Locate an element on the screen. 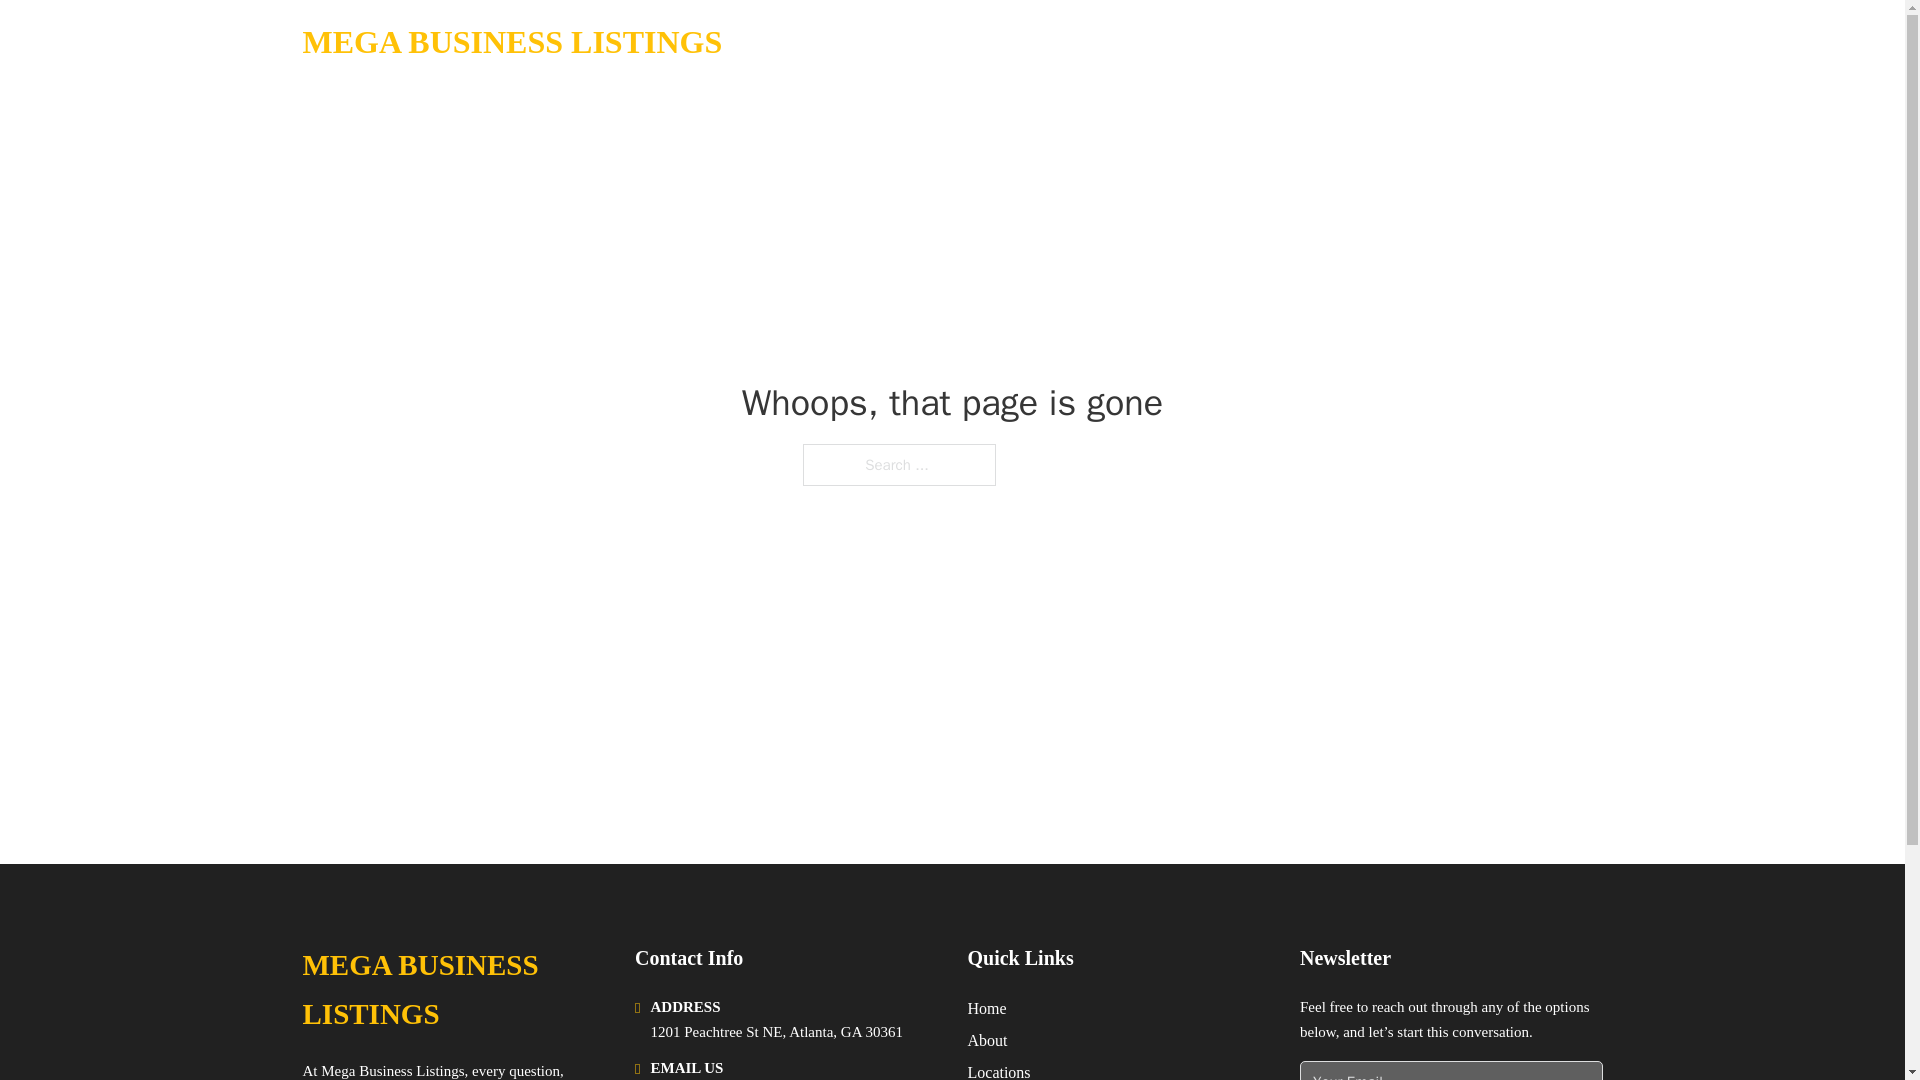 The width and height of the screenshot is (1920, 1080). Locations is located at coordinates (999, 1070).